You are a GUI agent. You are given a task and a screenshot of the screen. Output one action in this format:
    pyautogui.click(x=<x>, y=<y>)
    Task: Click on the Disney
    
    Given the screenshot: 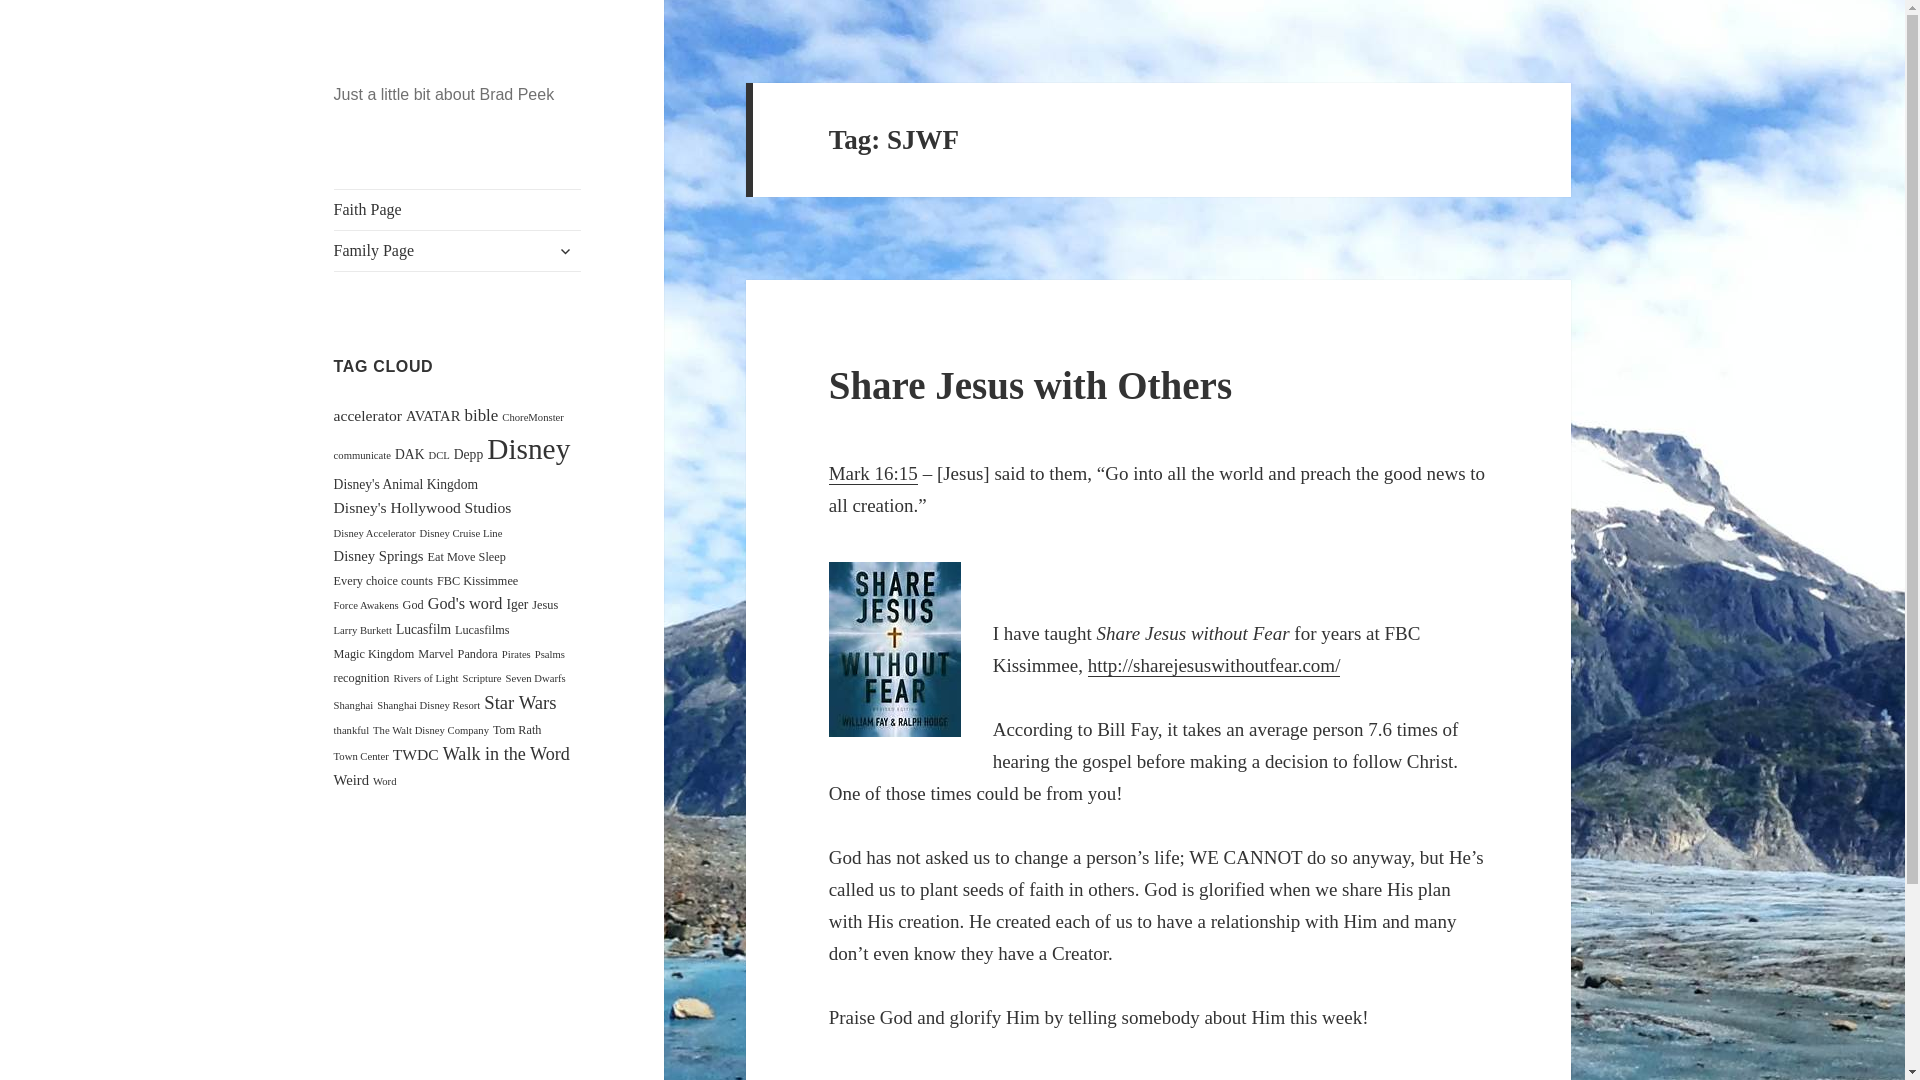 What is the action you would take?
    pyautogui.click(x=528, y=449)
    